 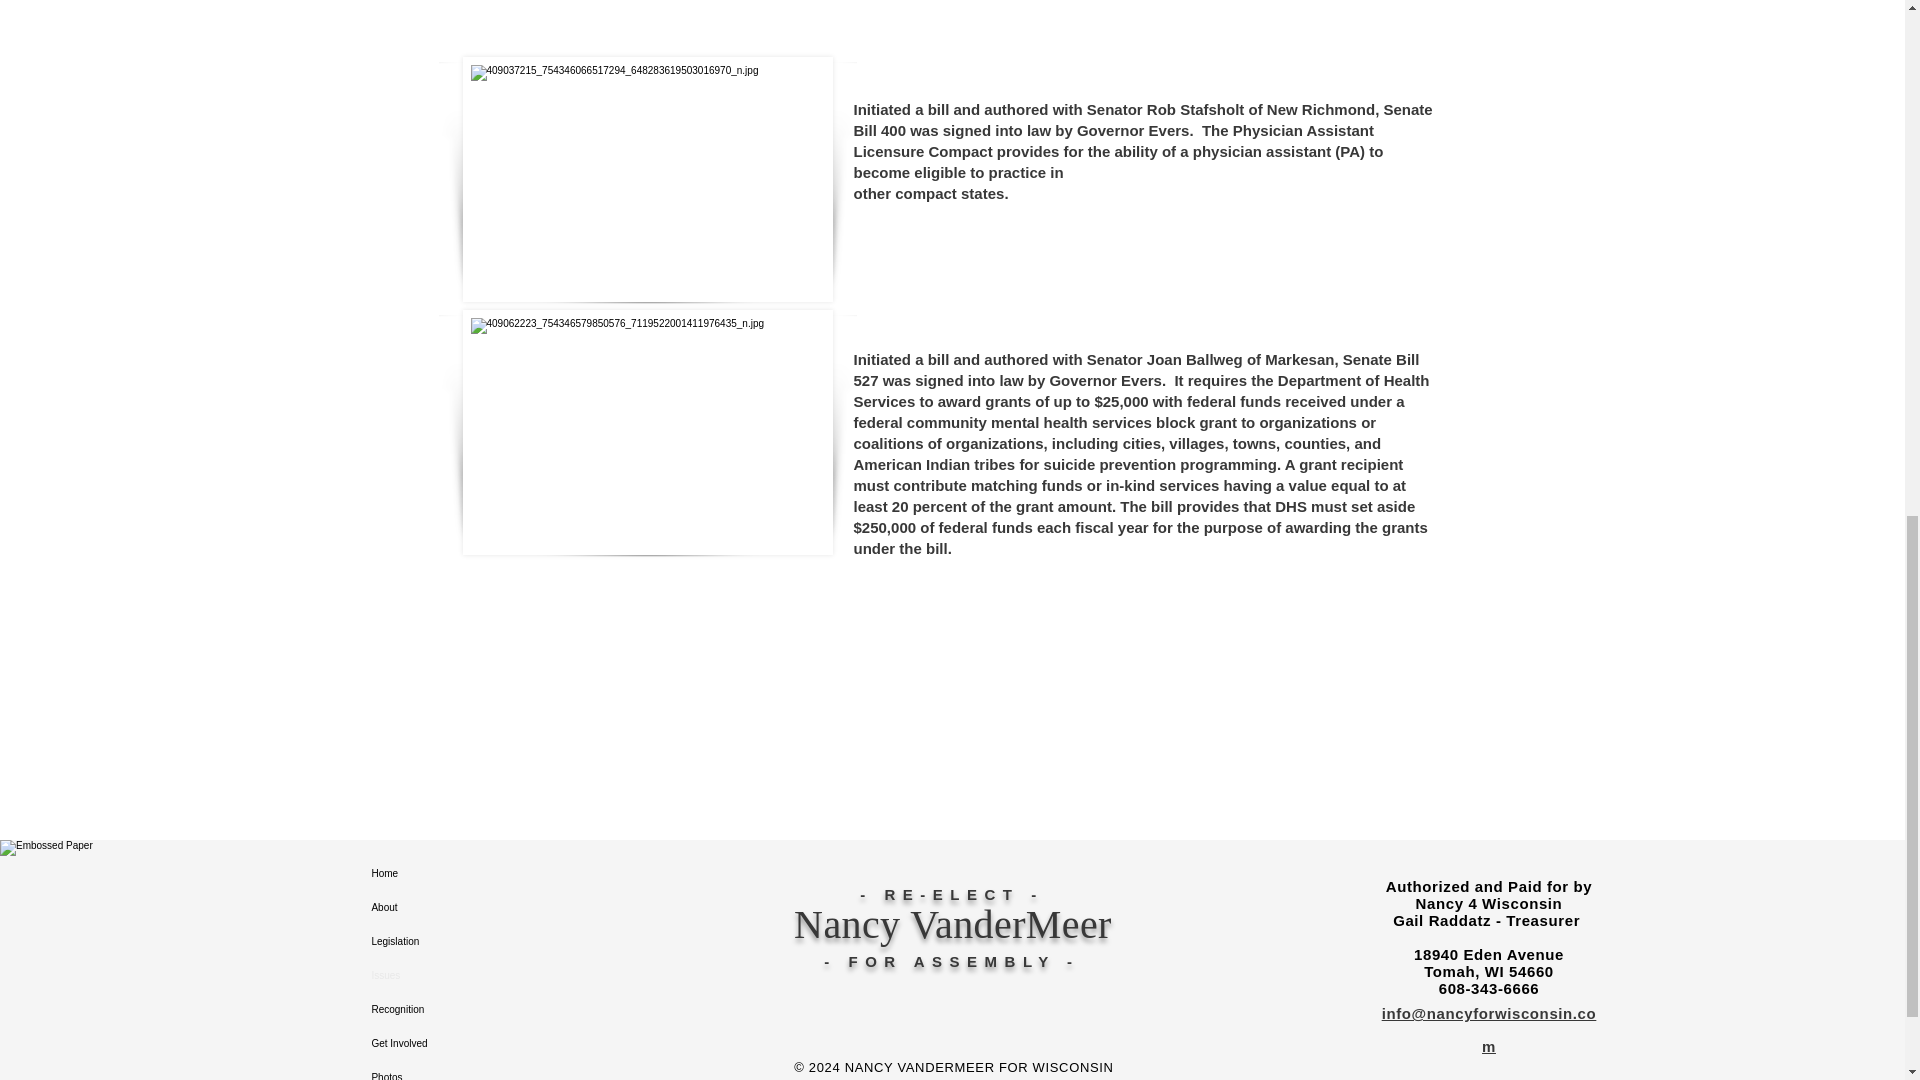 I want to click on Photos, so click(x=441, y=1070).